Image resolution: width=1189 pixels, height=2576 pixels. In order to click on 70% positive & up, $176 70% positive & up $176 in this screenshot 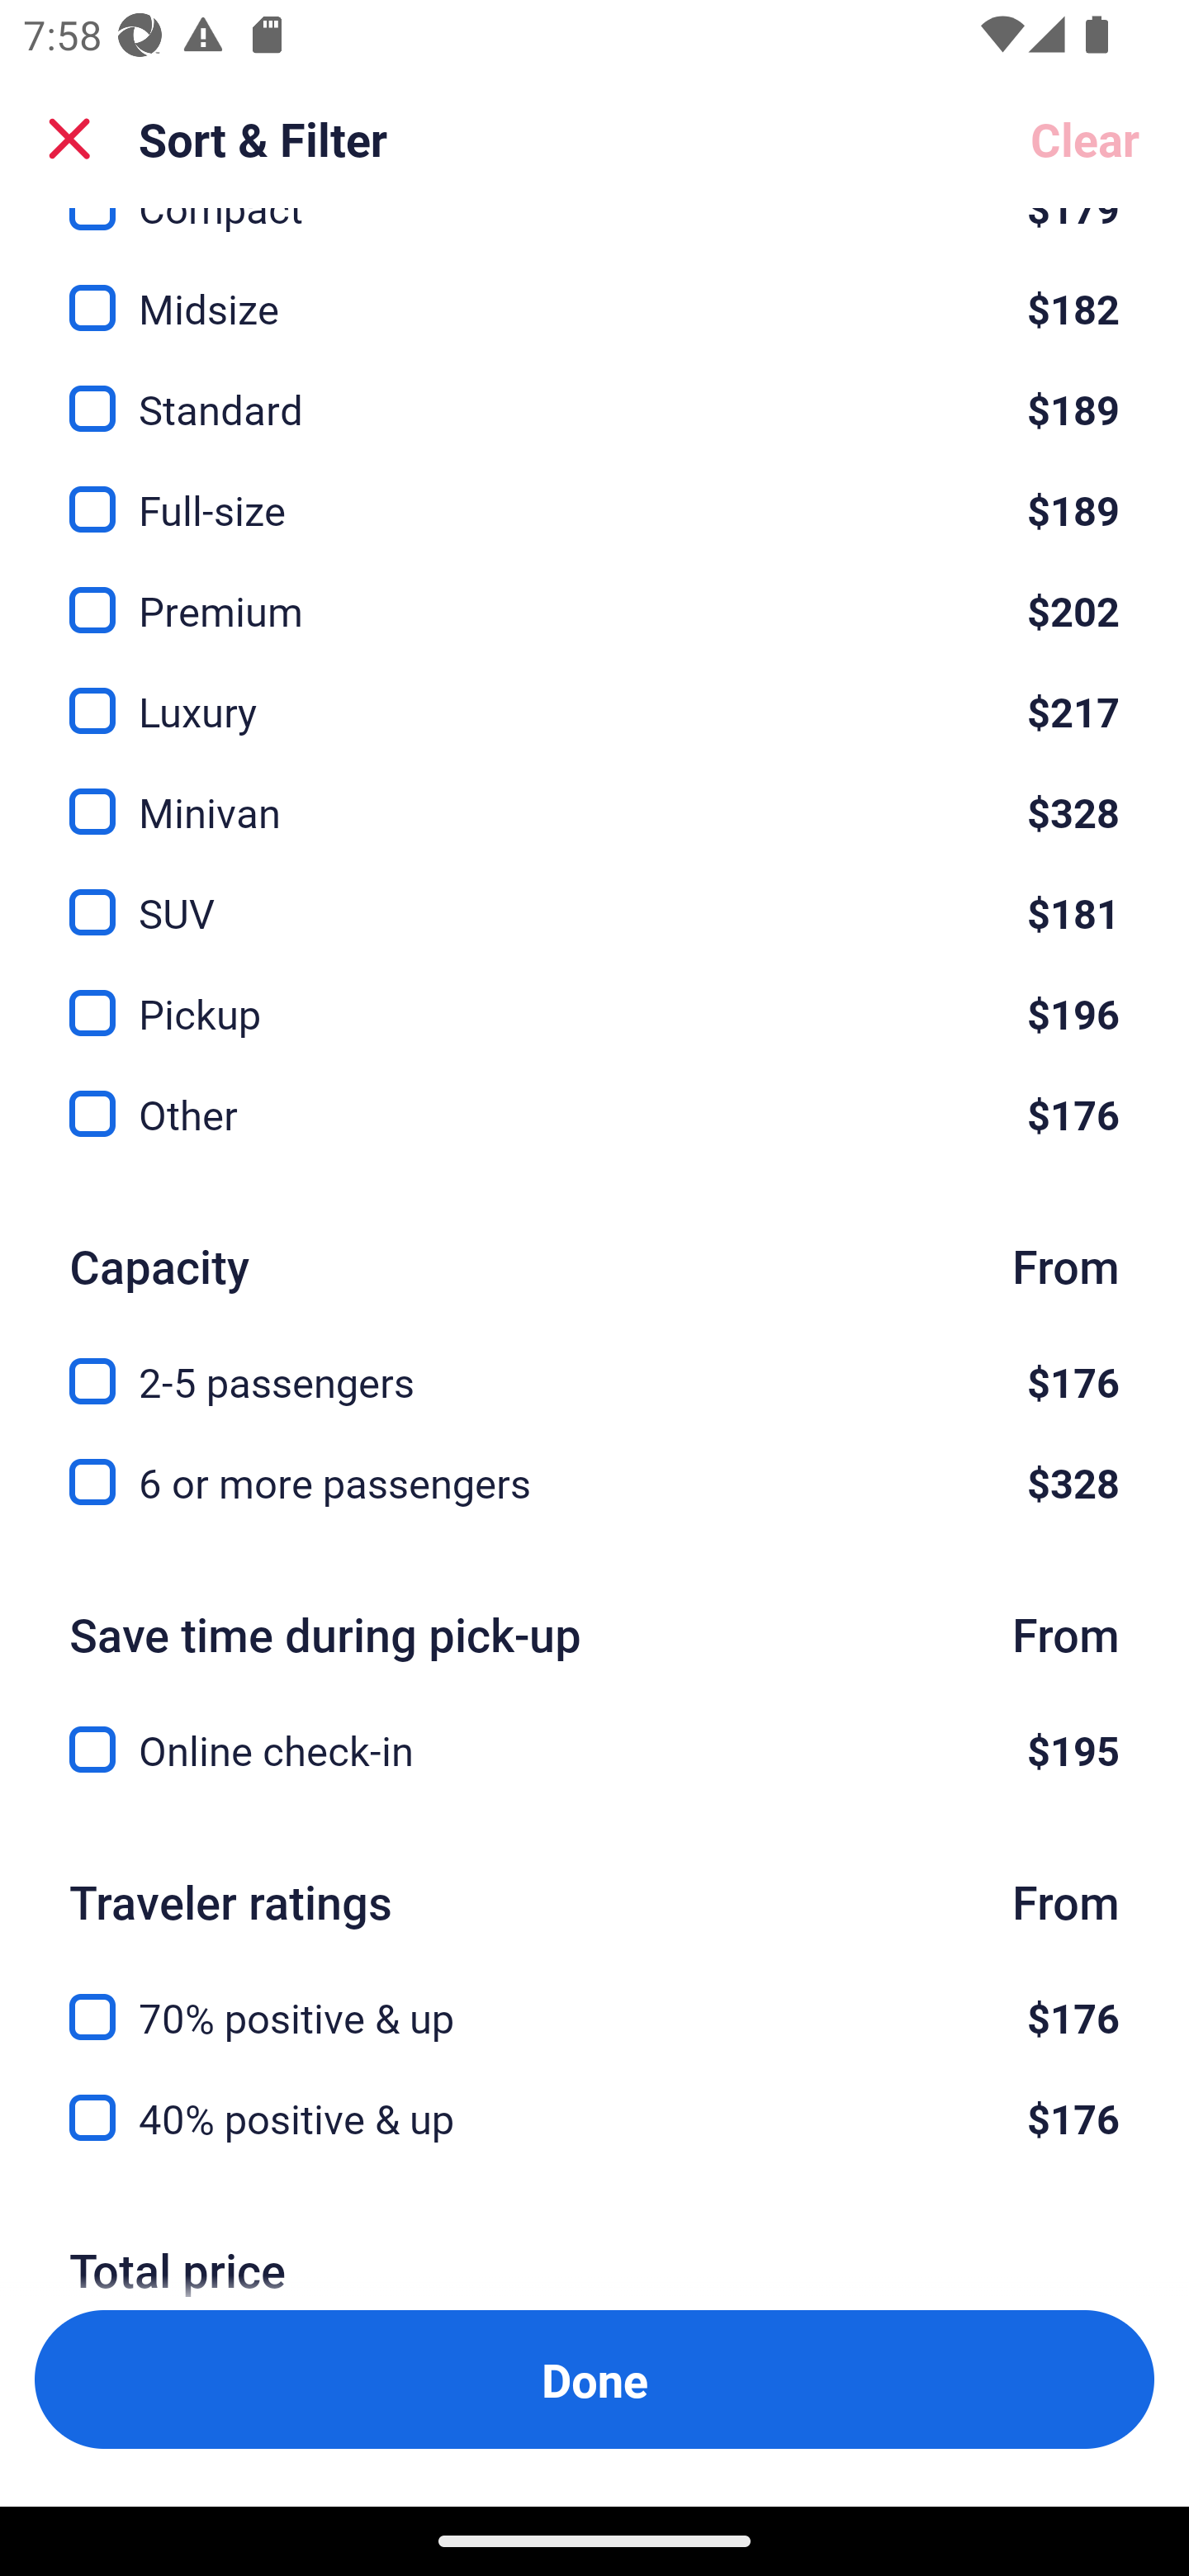, I will do `click(594, 1998)`.